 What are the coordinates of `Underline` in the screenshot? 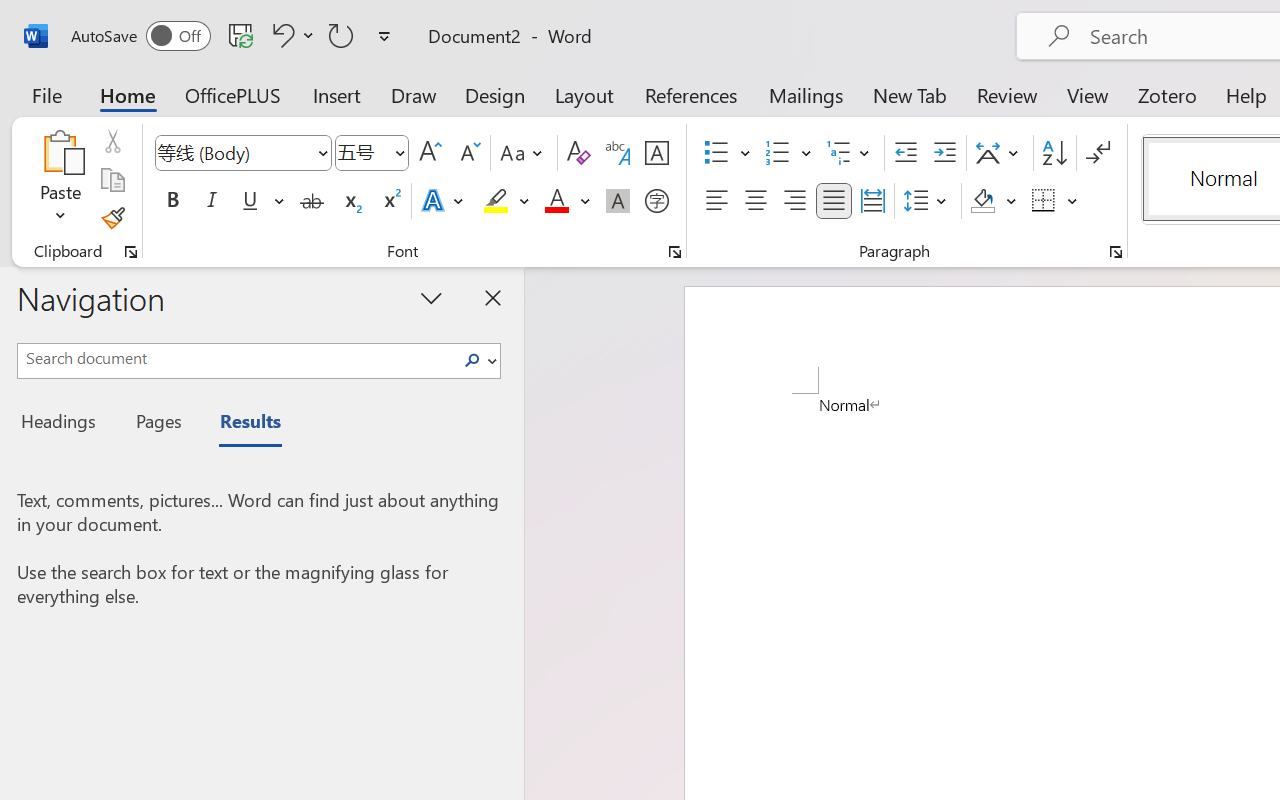 It's located at (261, 201).